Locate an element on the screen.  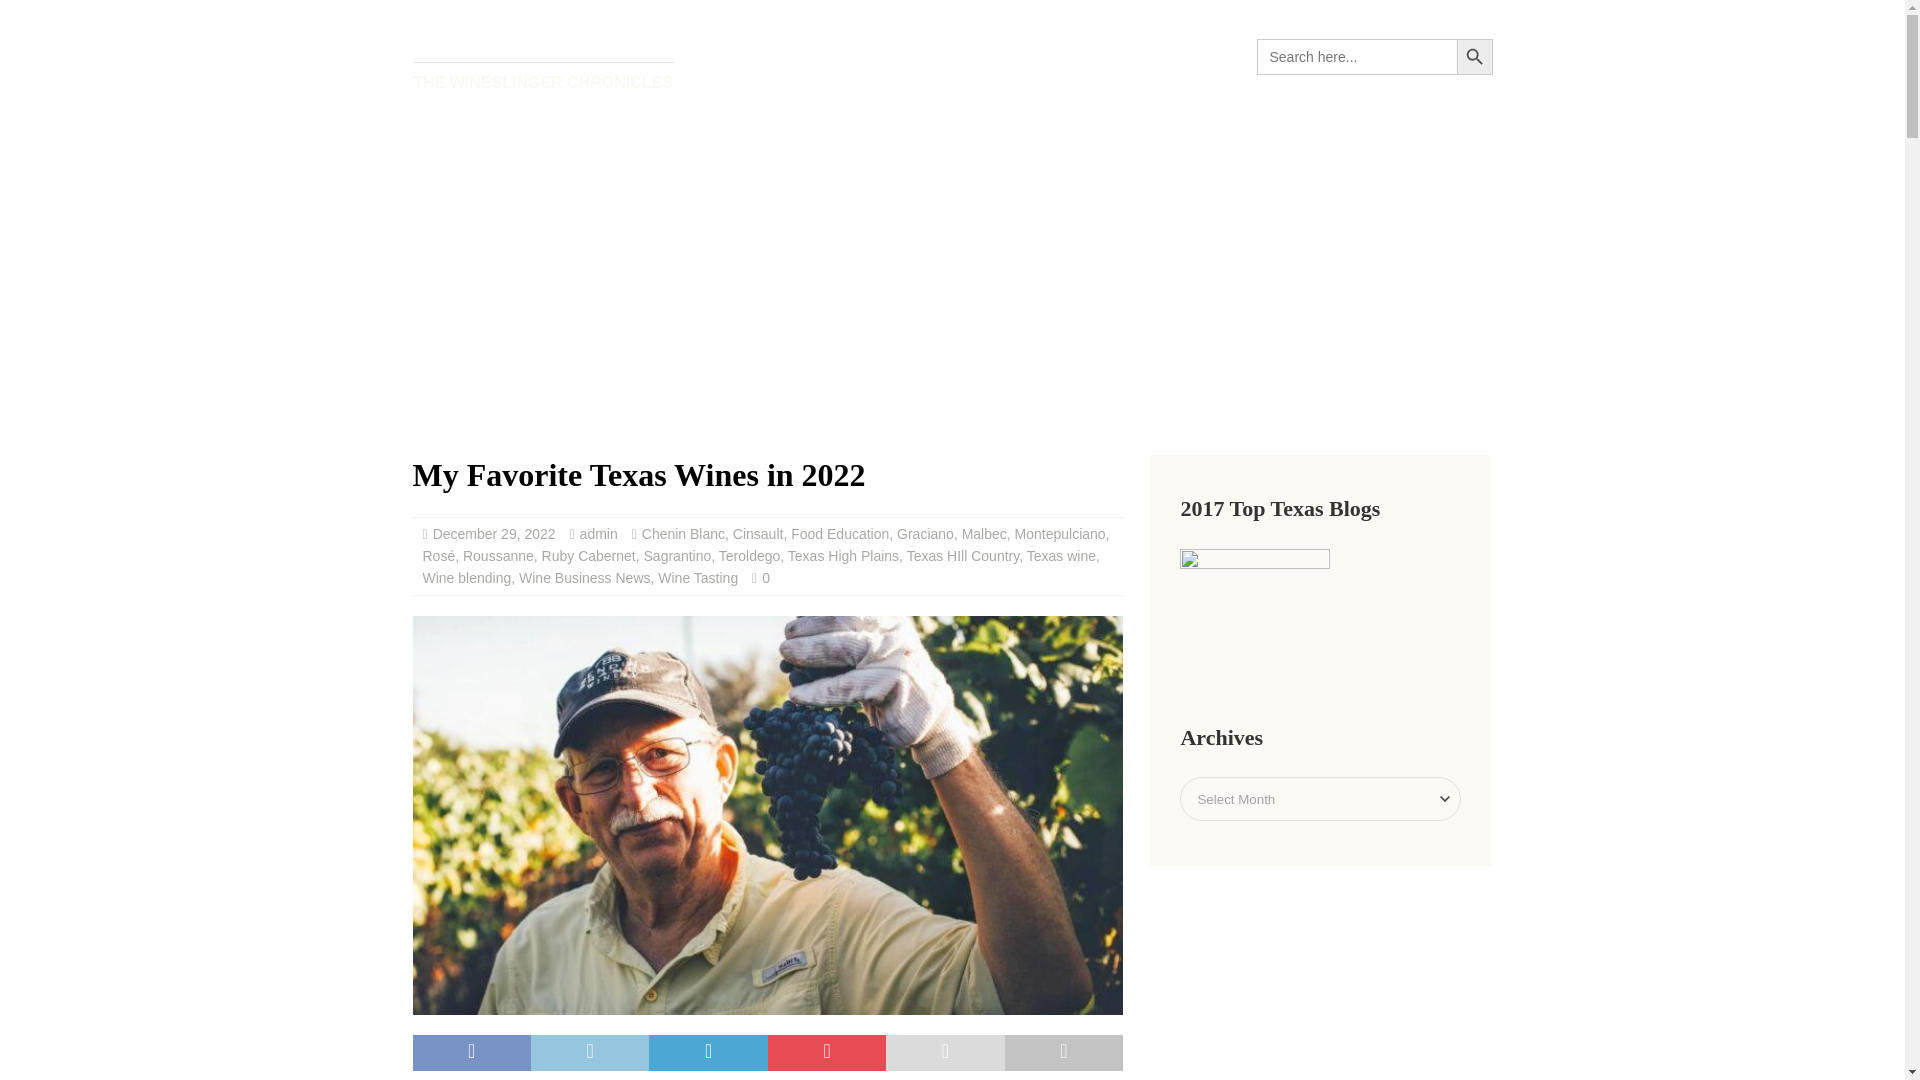
WINE CLASSES is located at coordinates (1024, 56).